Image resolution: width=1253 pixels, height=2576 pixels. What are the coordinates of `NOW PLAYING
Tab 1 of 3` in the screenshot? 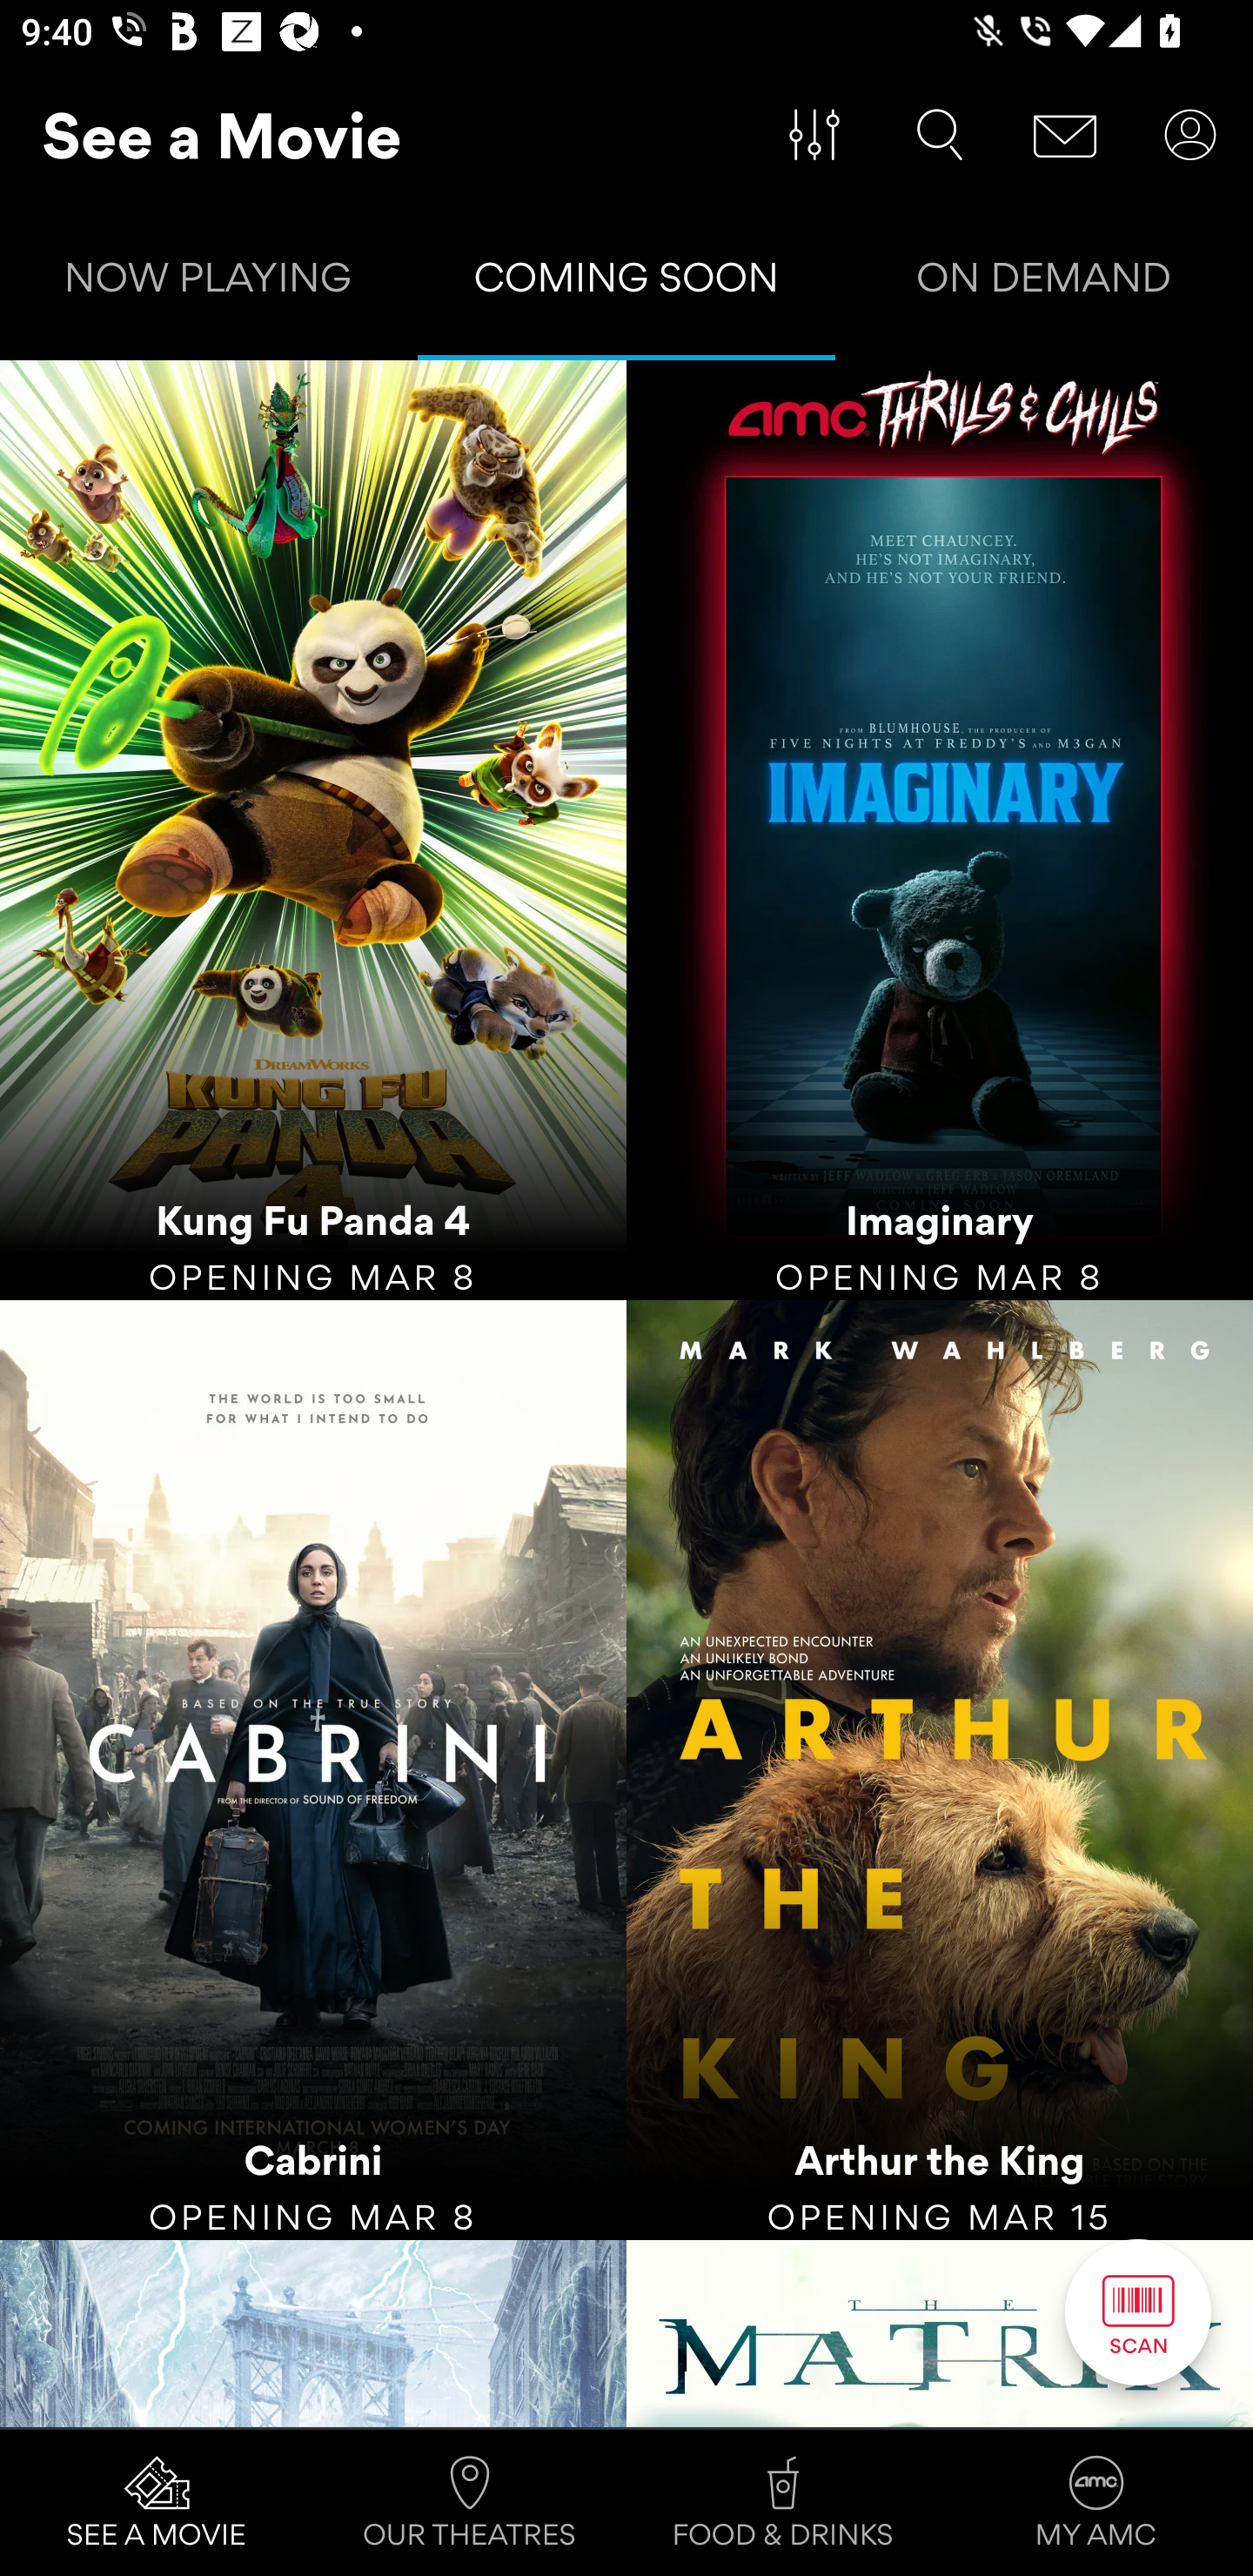 It's located at (209, 284).